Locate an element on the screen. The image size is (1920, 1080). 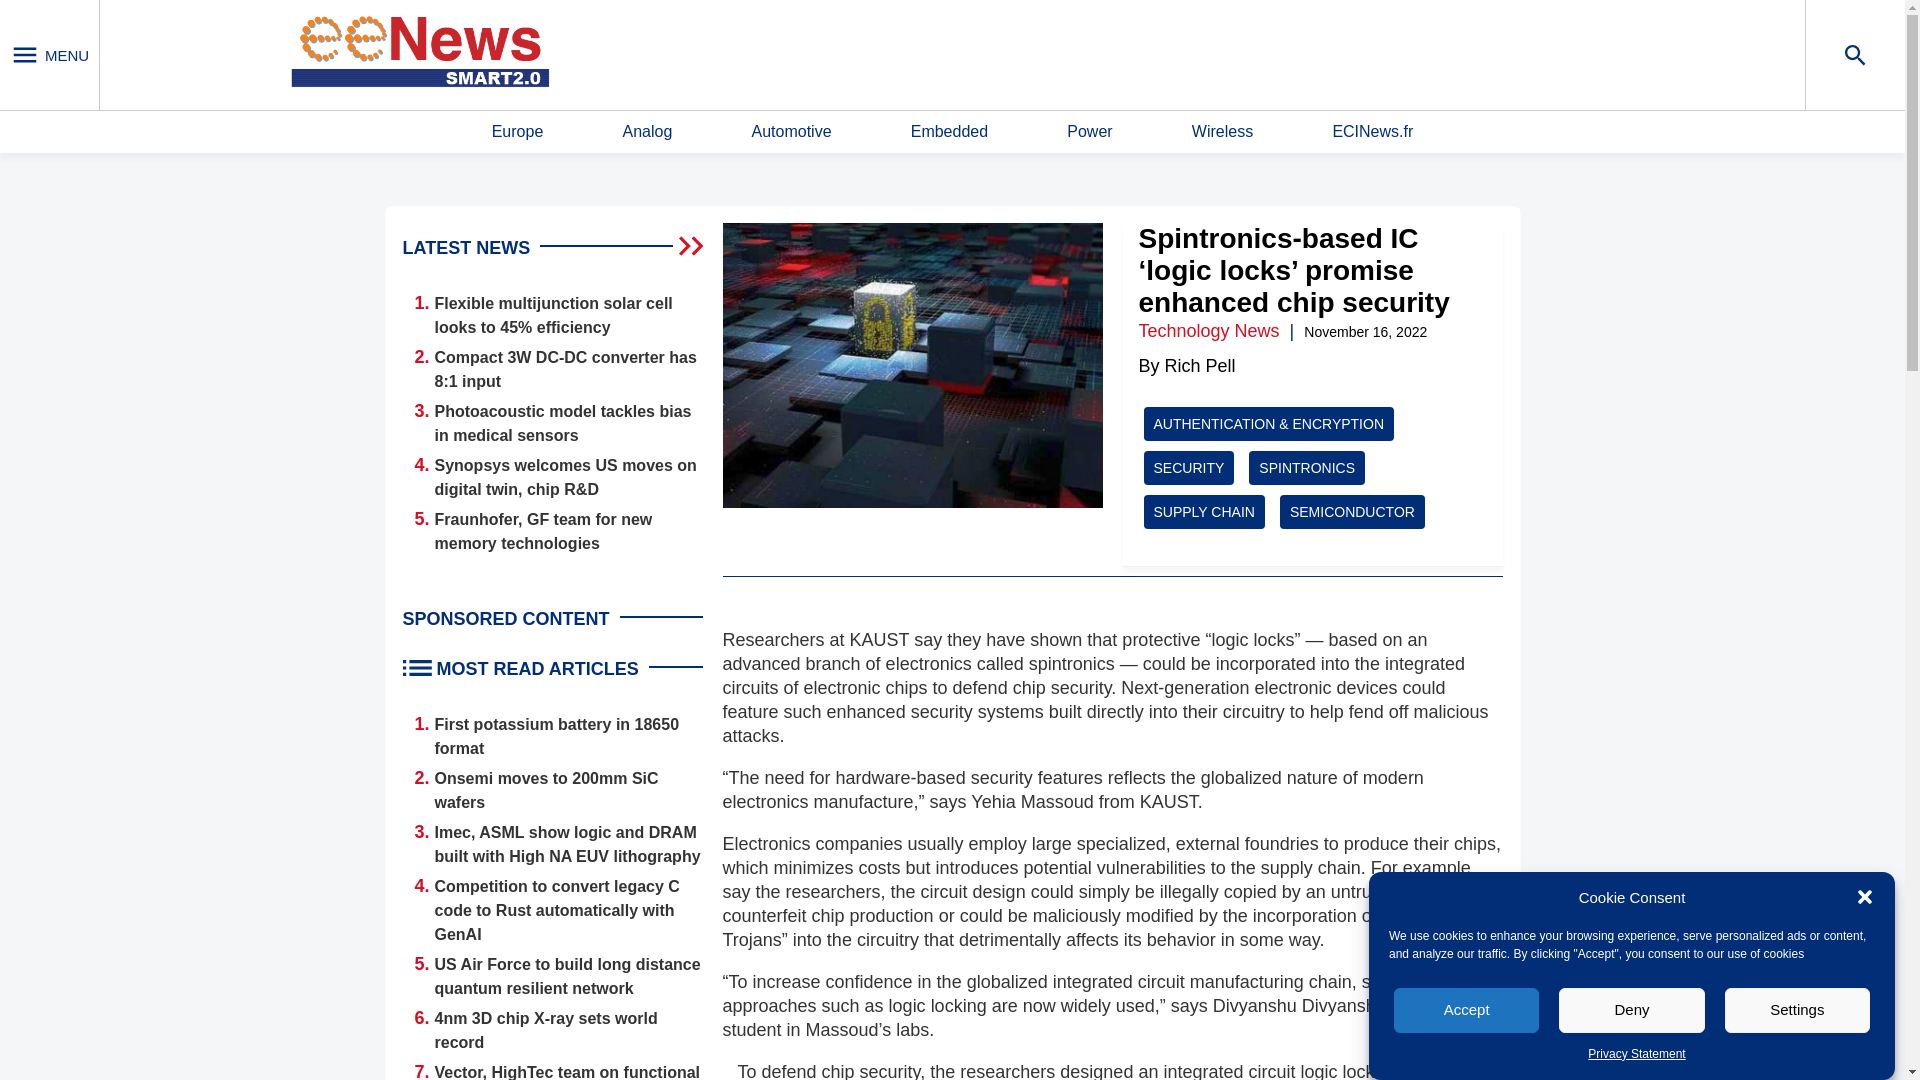
Europe is located at coordinates (517, 132).